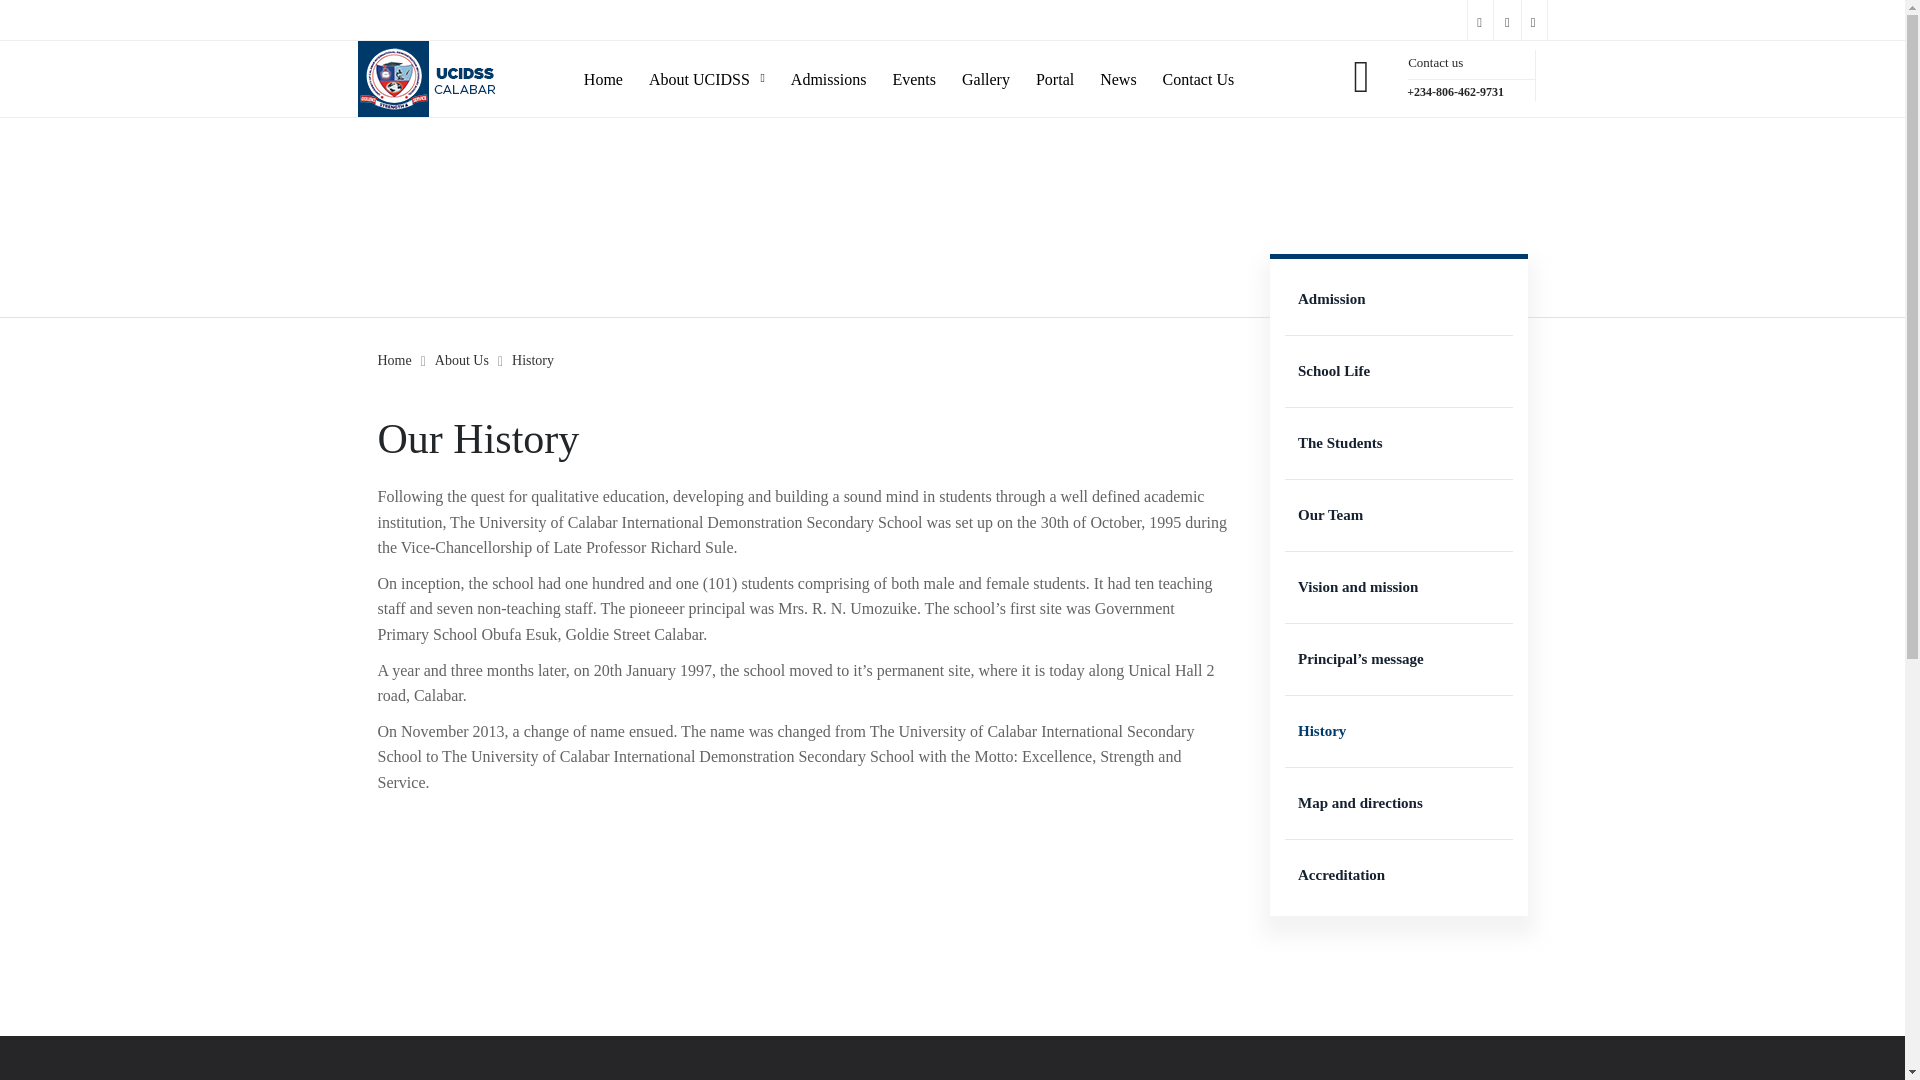  Describe the element at coordinates (1398, 298) in the screenshot. I see `Admission` at that location.